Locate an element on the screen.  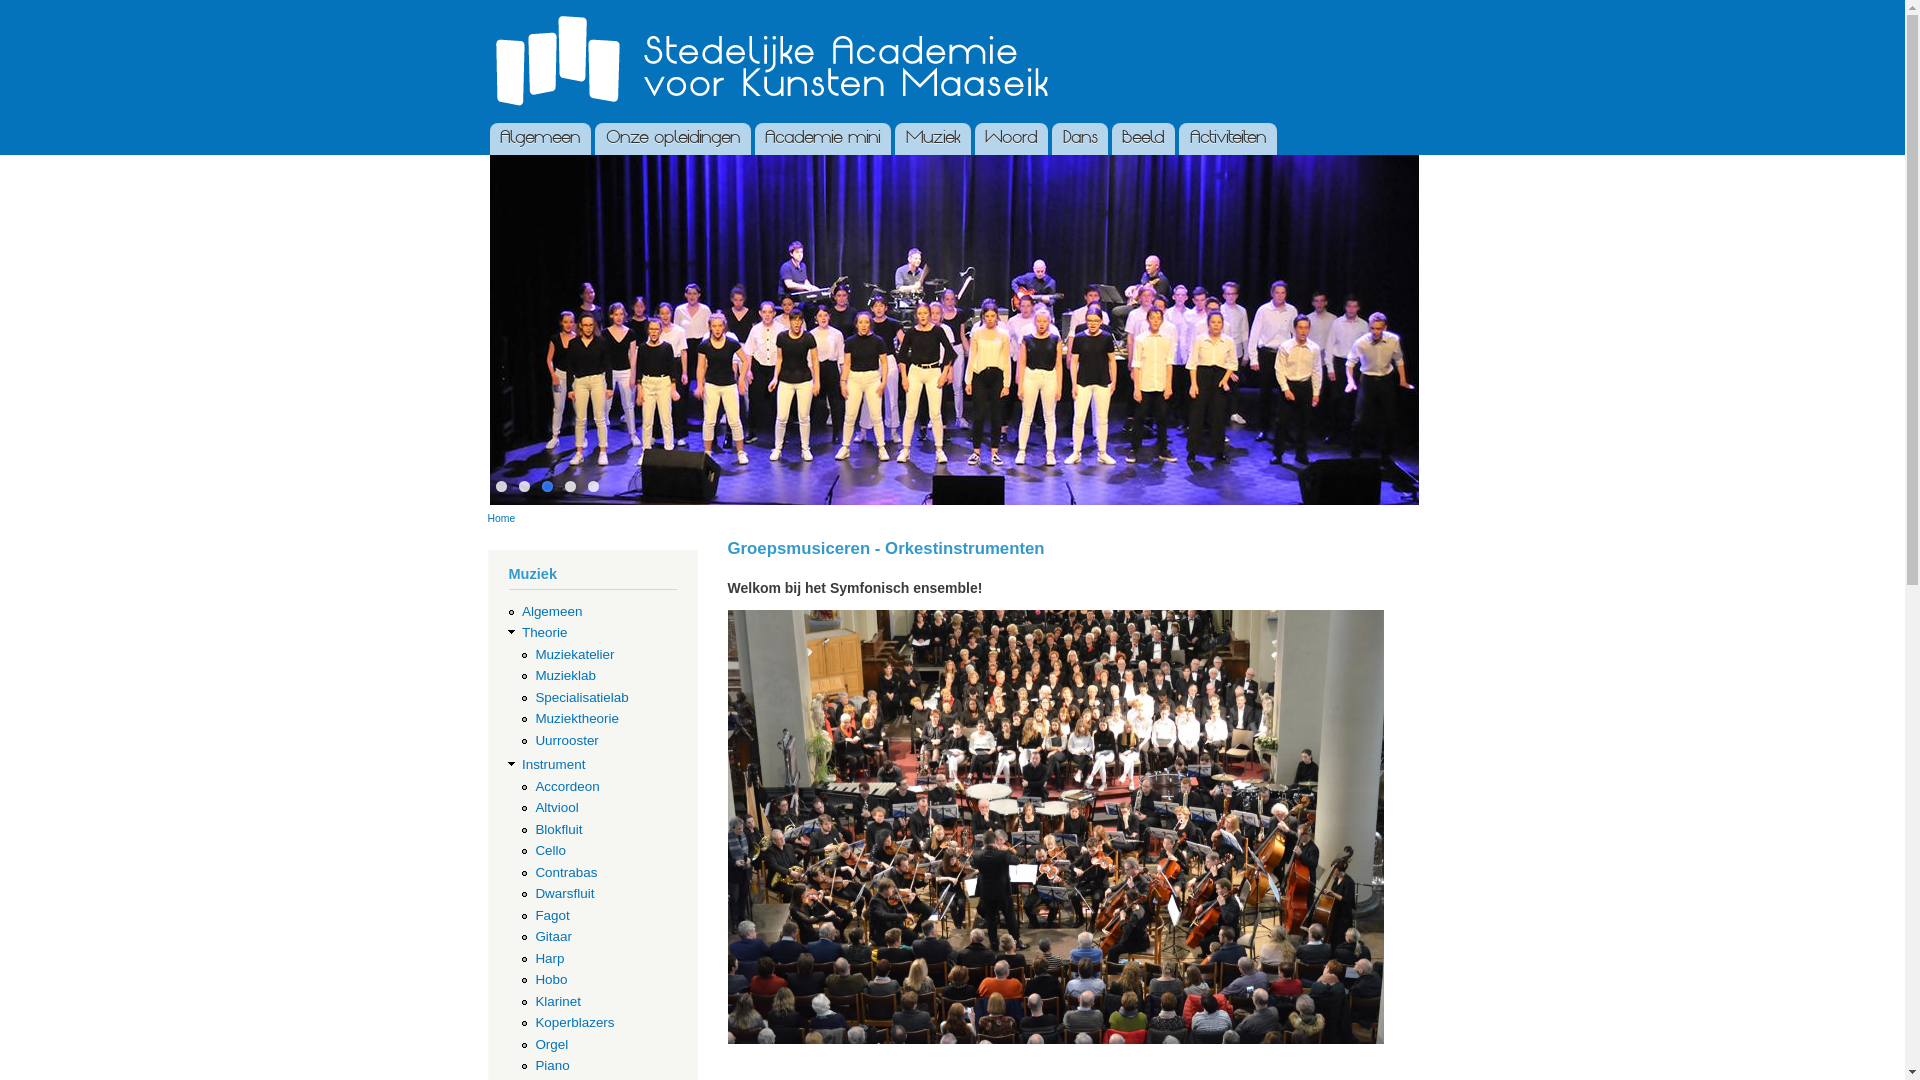
Specialisatielab is located at coordinates (582, 698).